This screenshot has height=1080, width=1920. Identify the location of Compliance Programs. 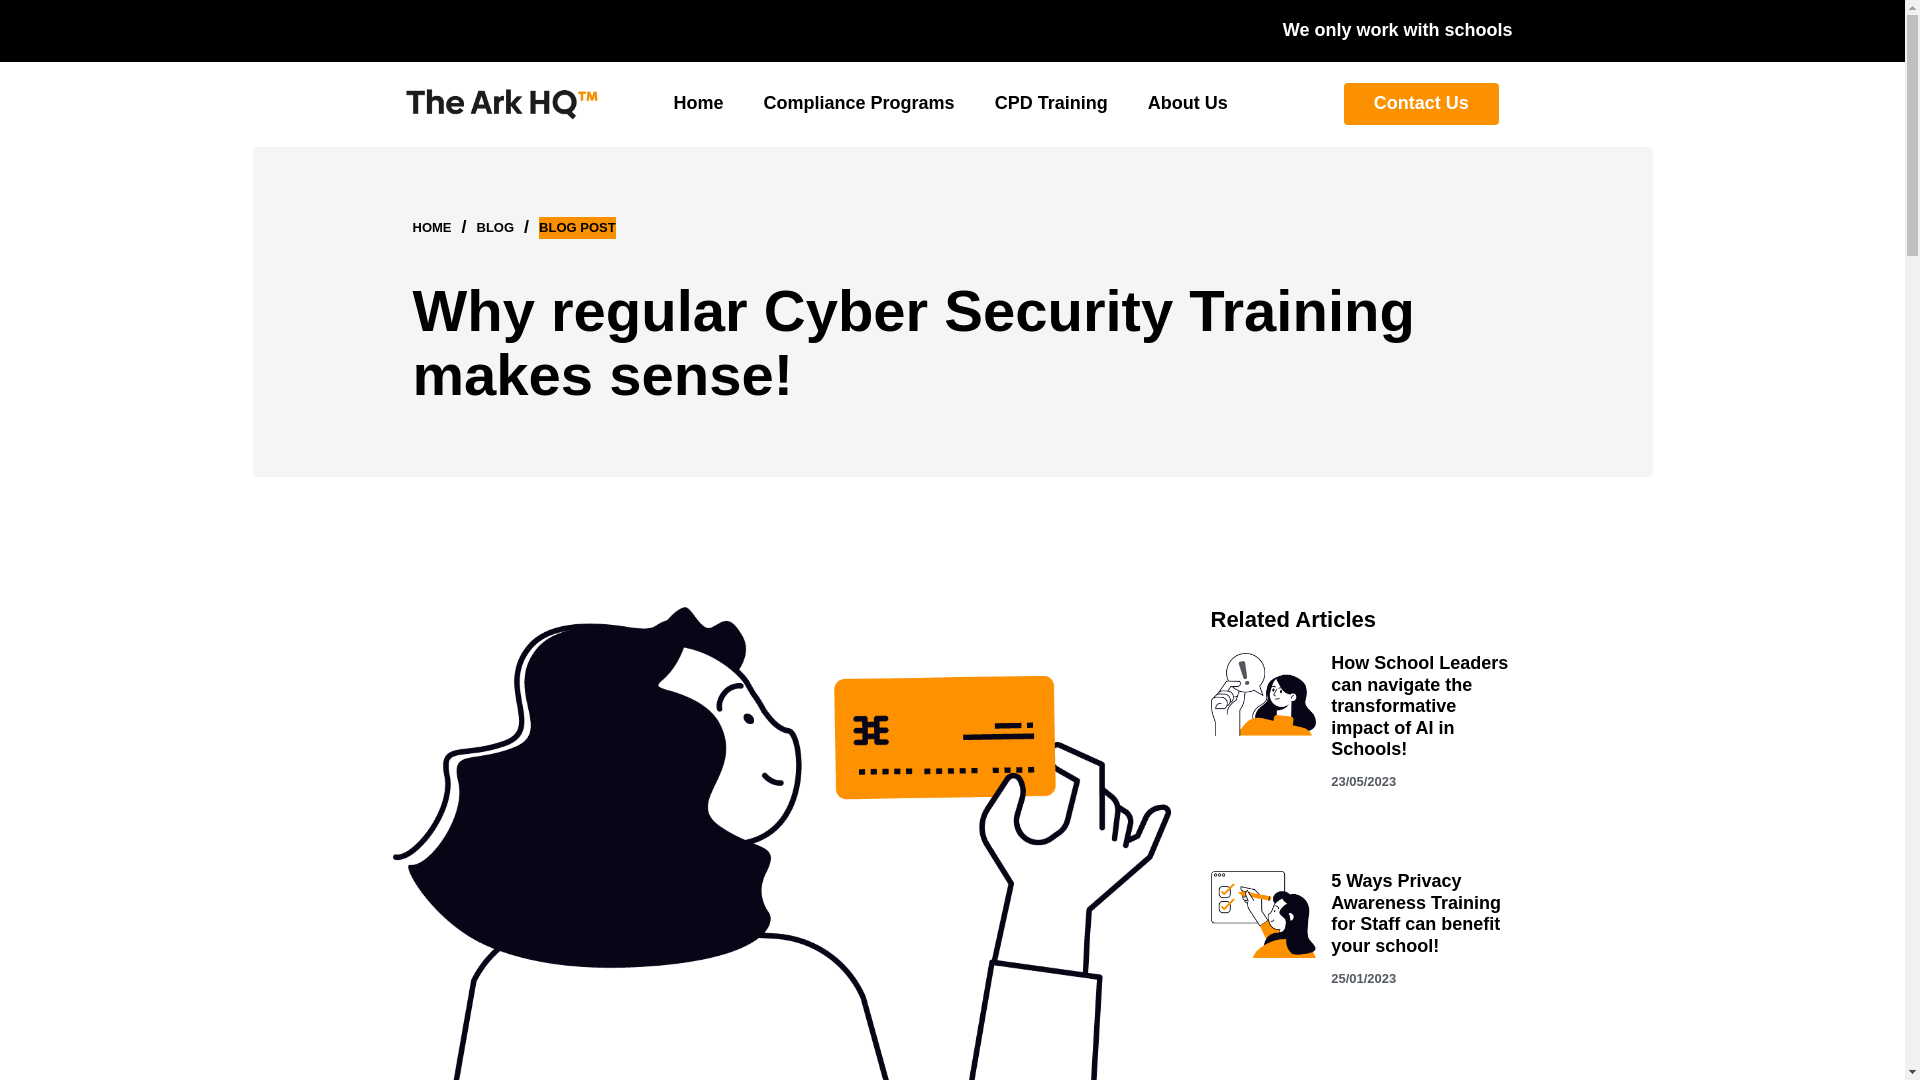
(859, 103).